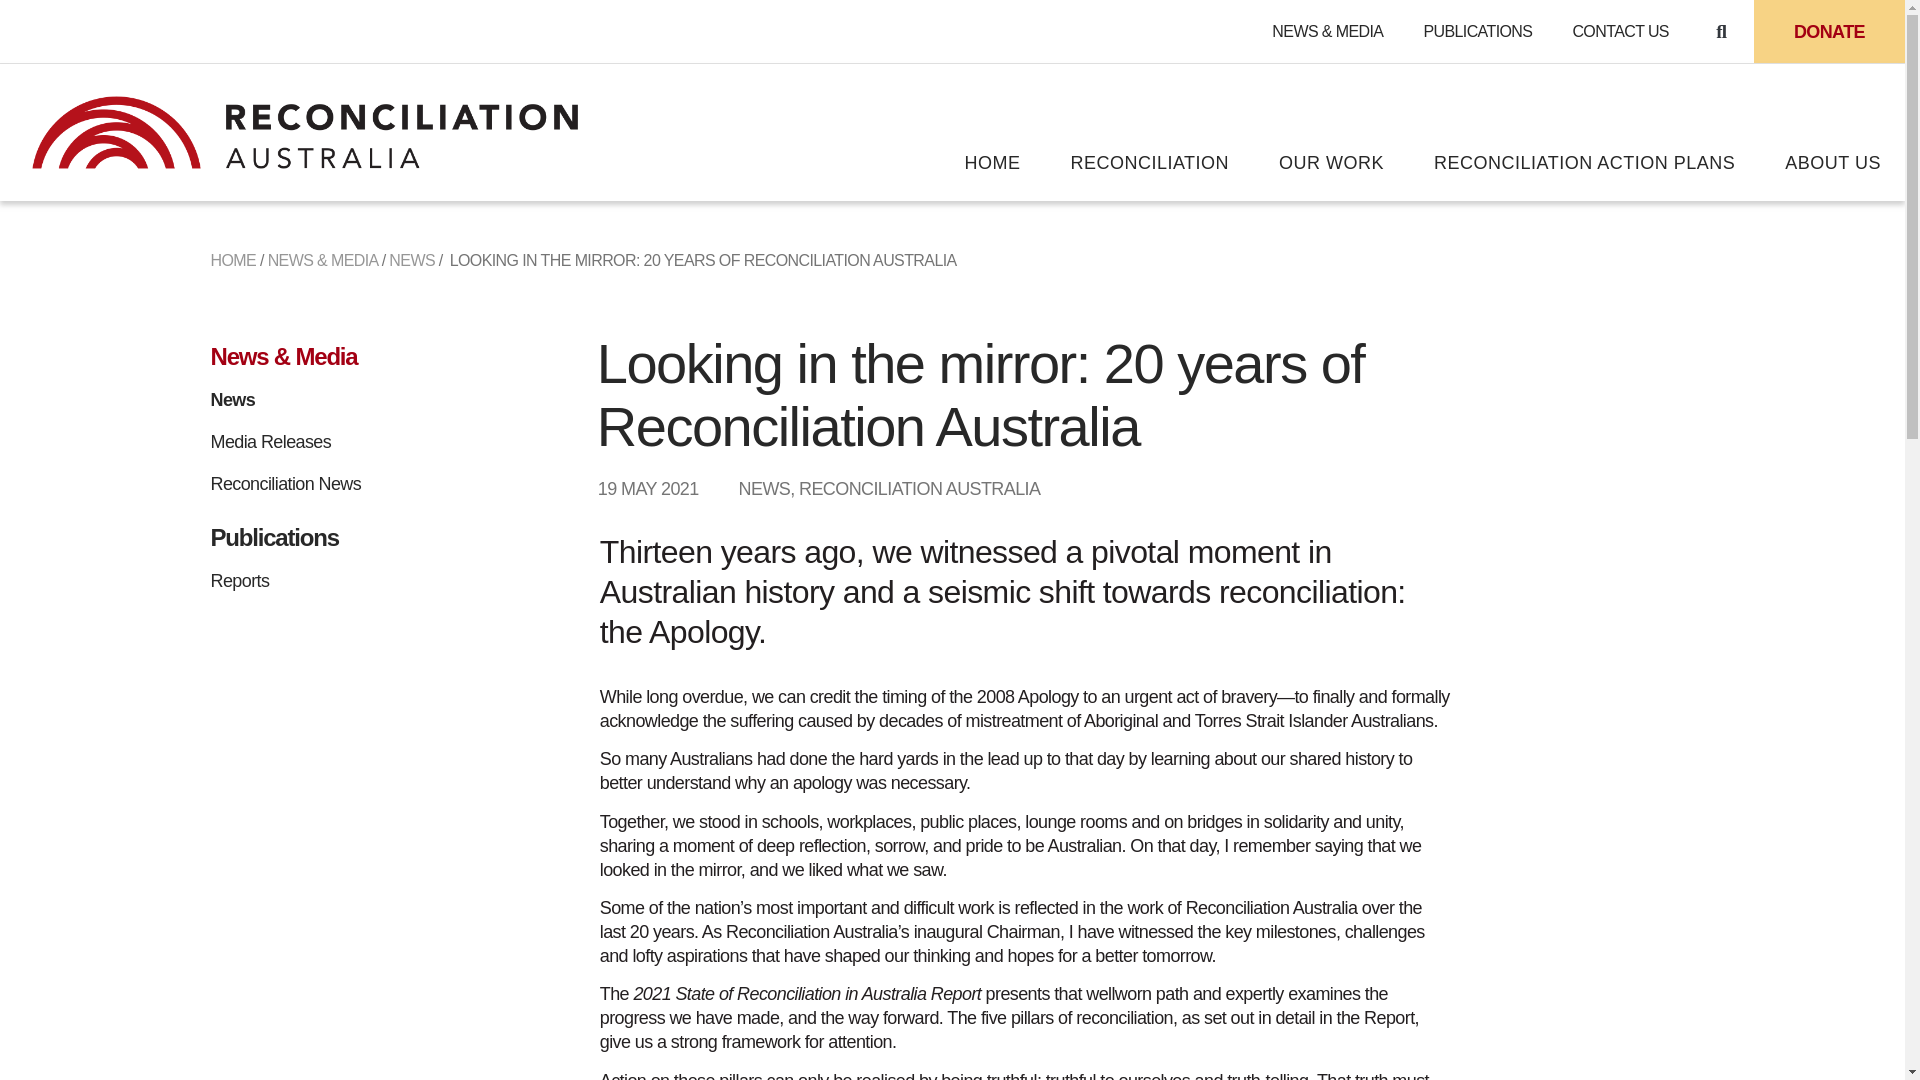 This screenshot has height=1080, width=1920. What do you see at coordinates (1148, 162) in the screenshot?
I see `RECONCILIATION` at bounding box center [1148, 162].